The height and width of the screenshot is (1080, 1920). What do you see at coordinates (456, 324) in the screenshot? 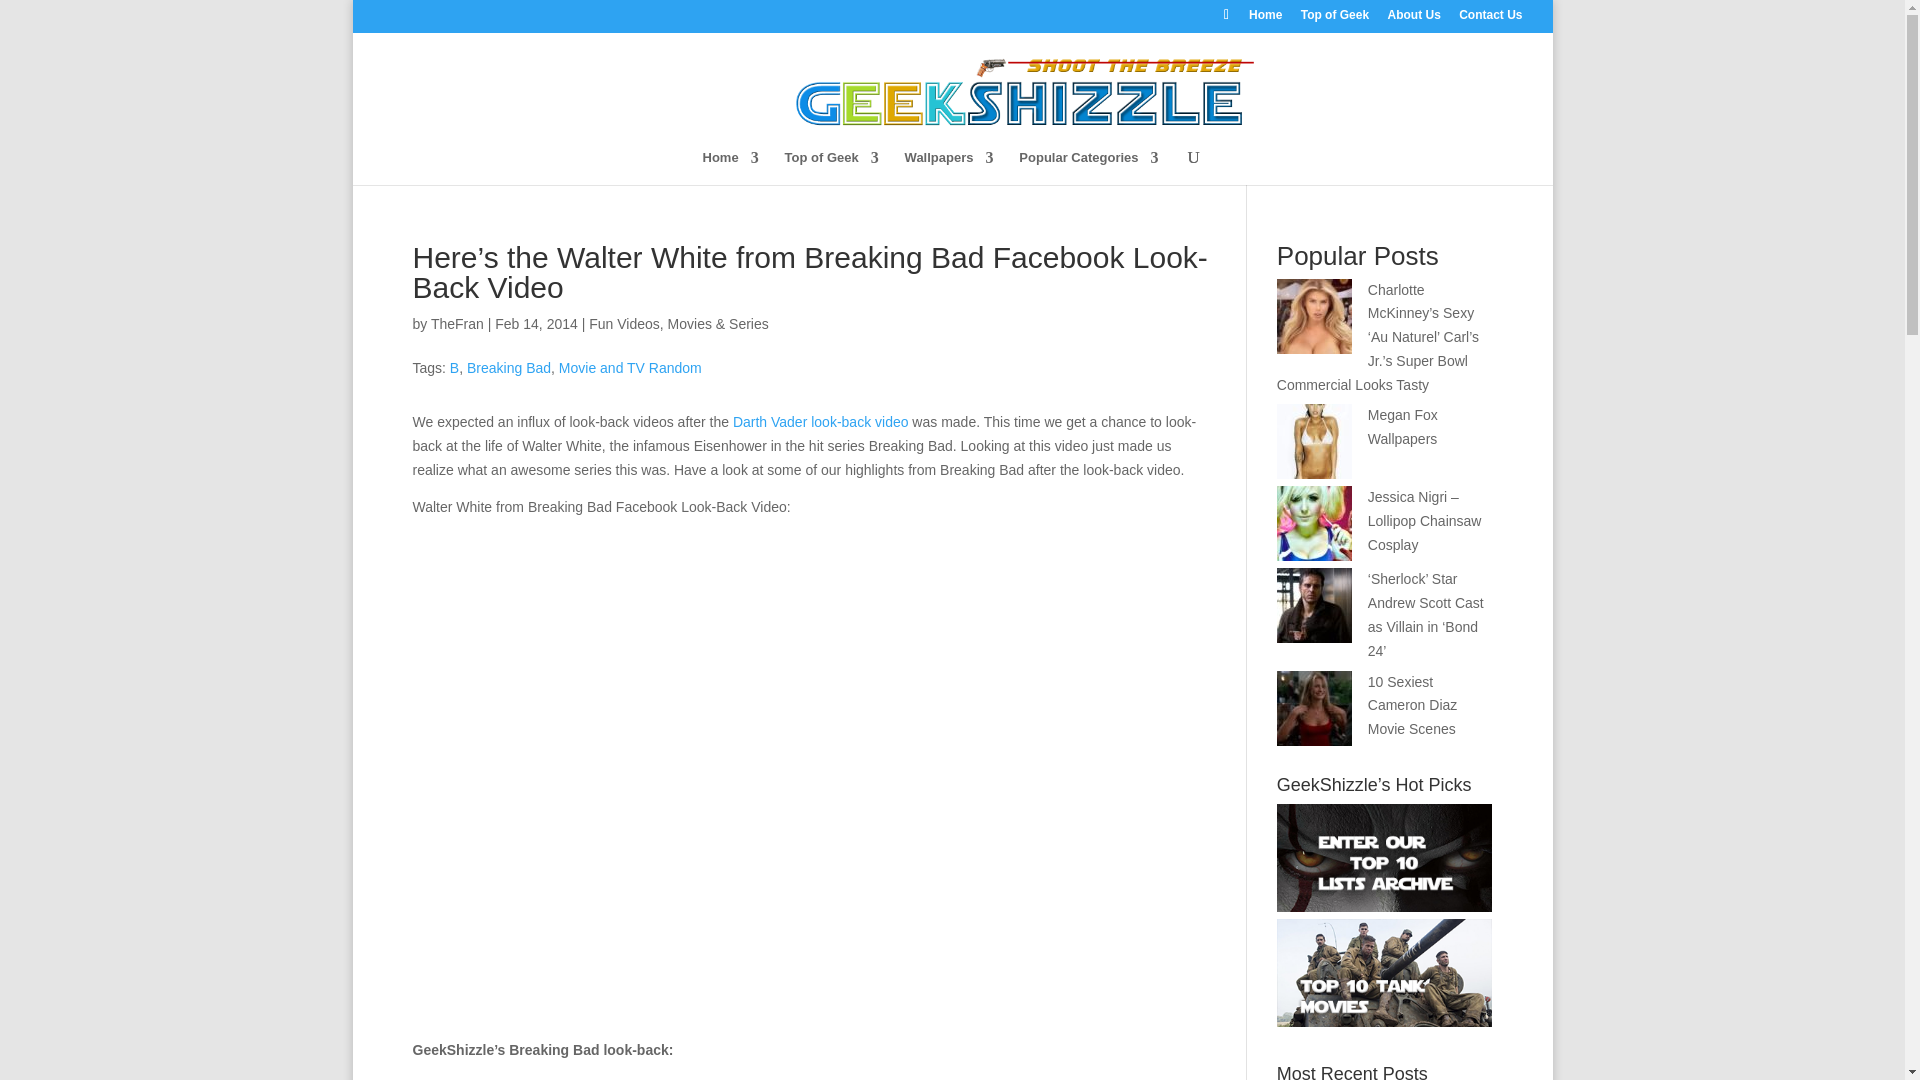
I see `Posts by TheFran` at bounding box center [456, 324].